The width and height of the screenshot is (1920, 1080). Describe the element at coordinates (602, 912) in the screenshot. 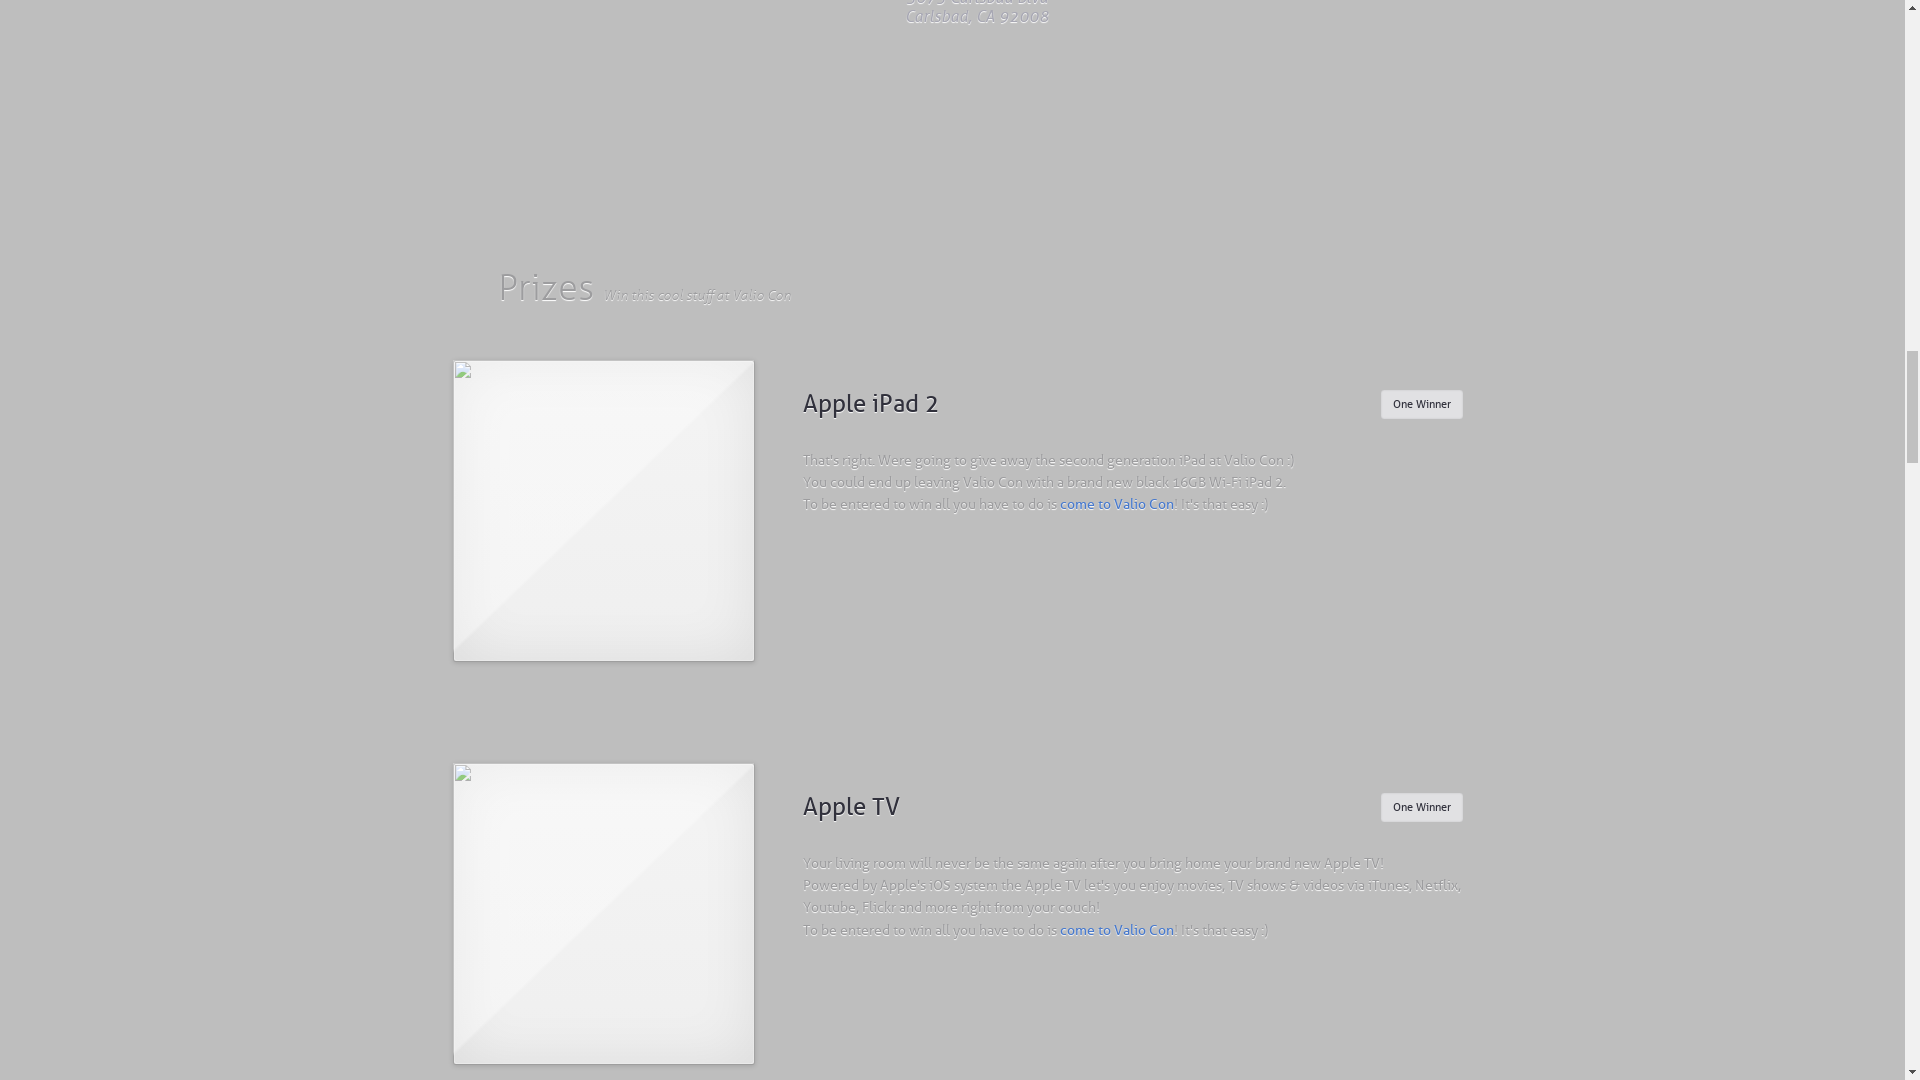

I see `APPLE TV` at that location.